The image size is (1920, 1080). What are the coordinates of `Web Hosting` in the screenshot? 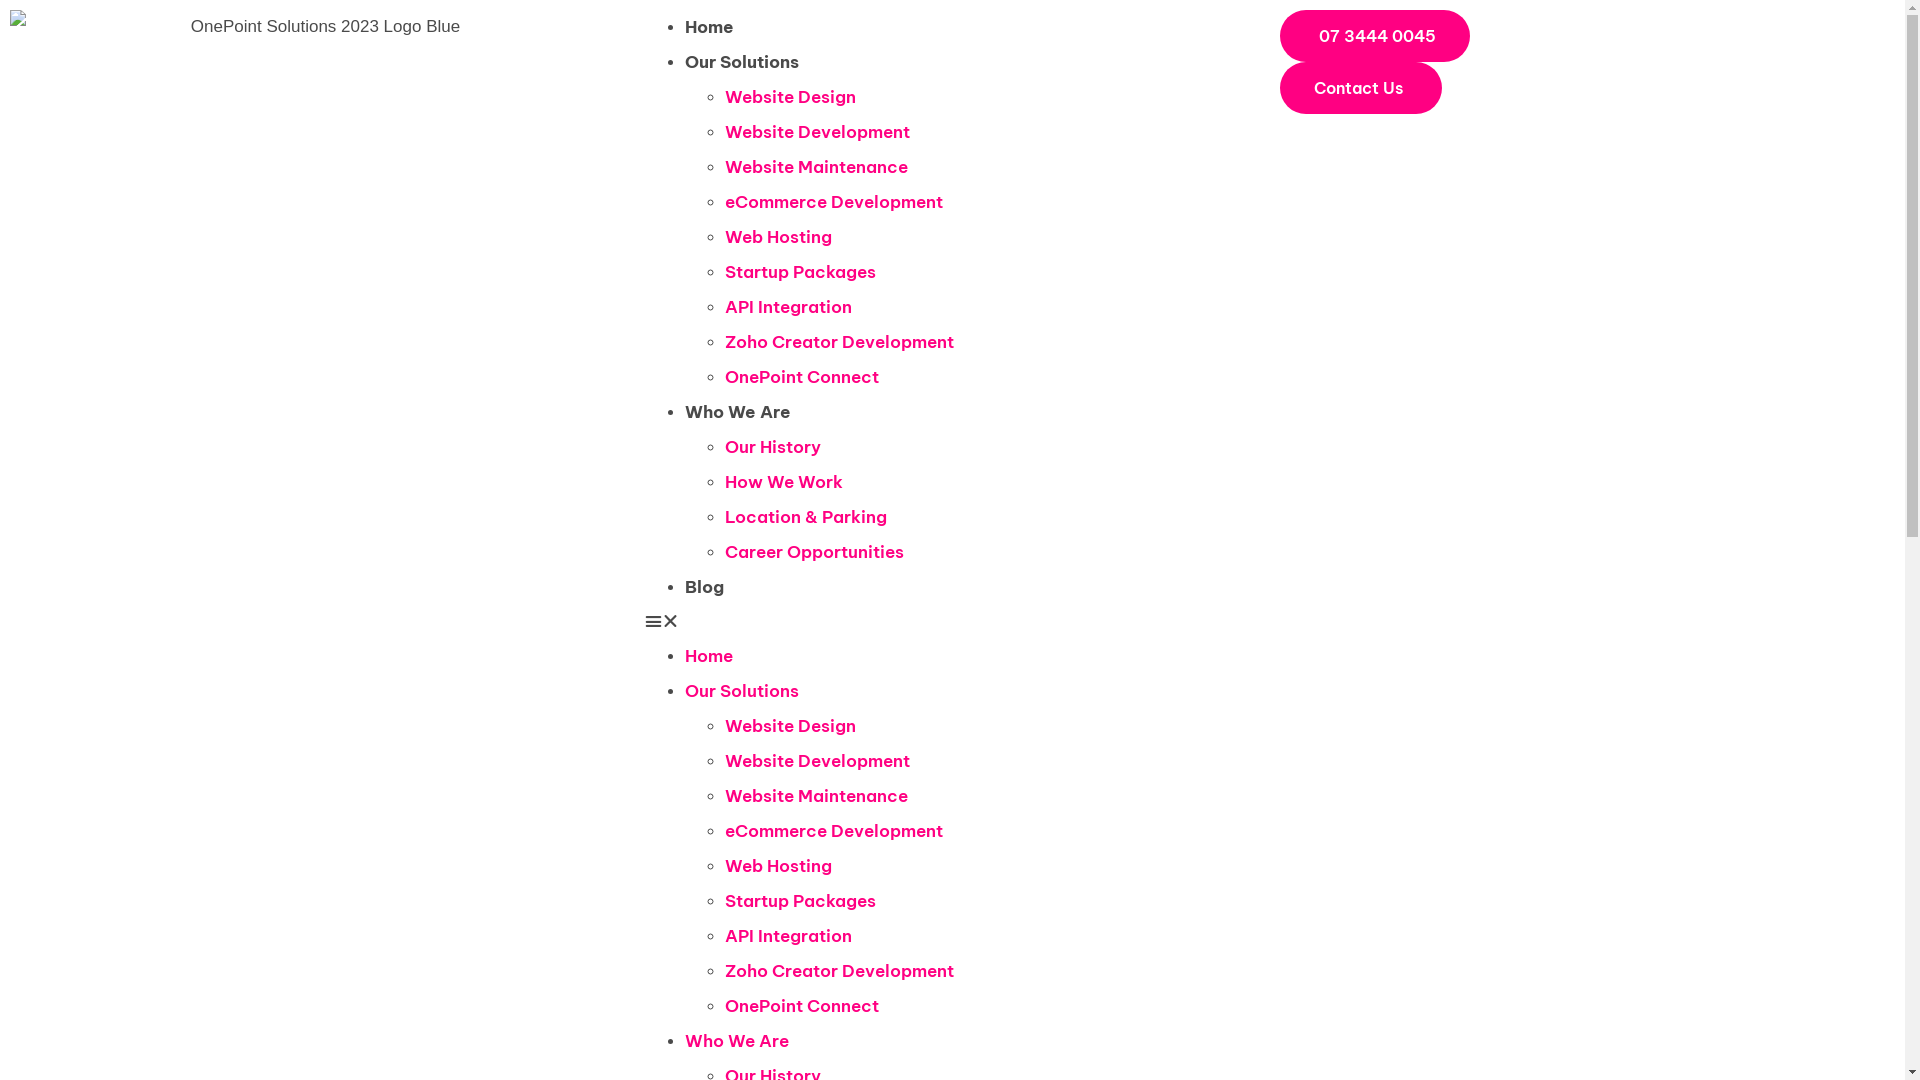 It's located at (778, 237).